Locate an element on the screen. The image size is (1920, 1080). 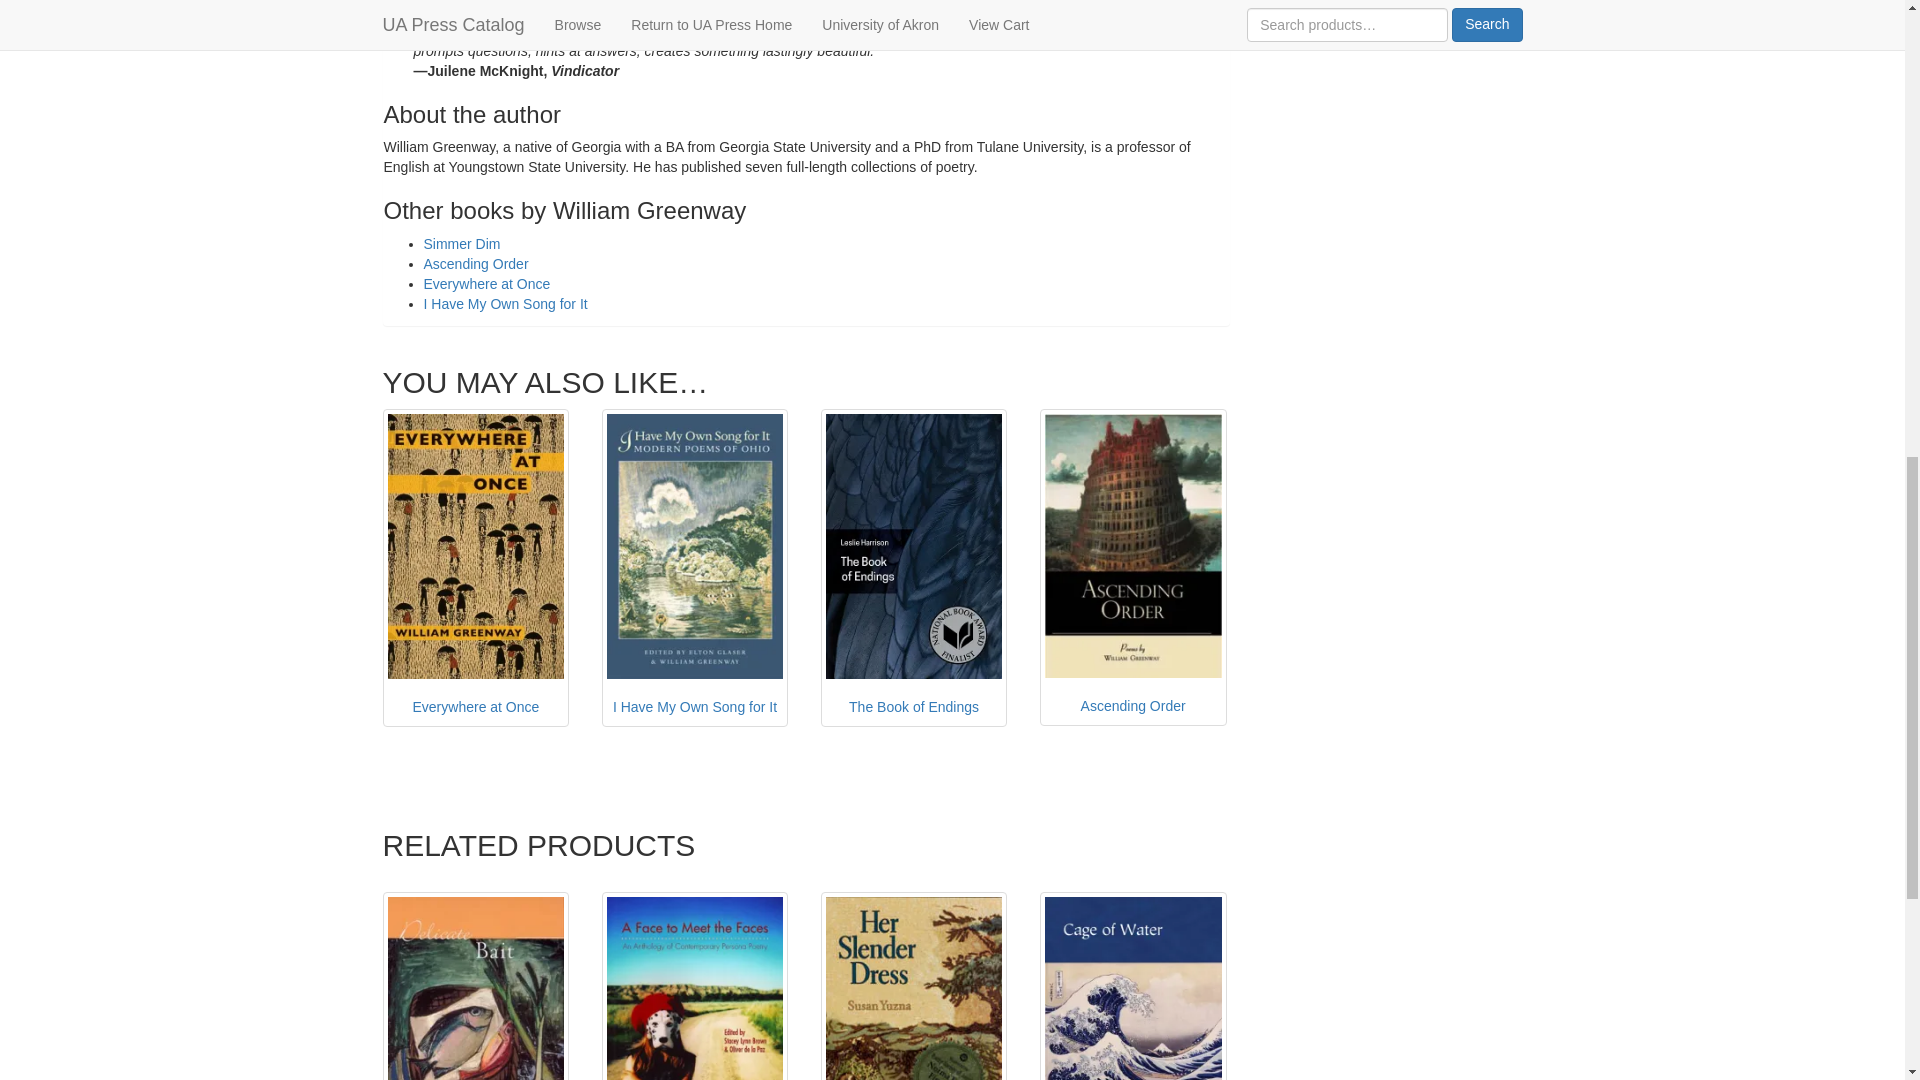
The Book of Endings is located at coordinates (914, 568).